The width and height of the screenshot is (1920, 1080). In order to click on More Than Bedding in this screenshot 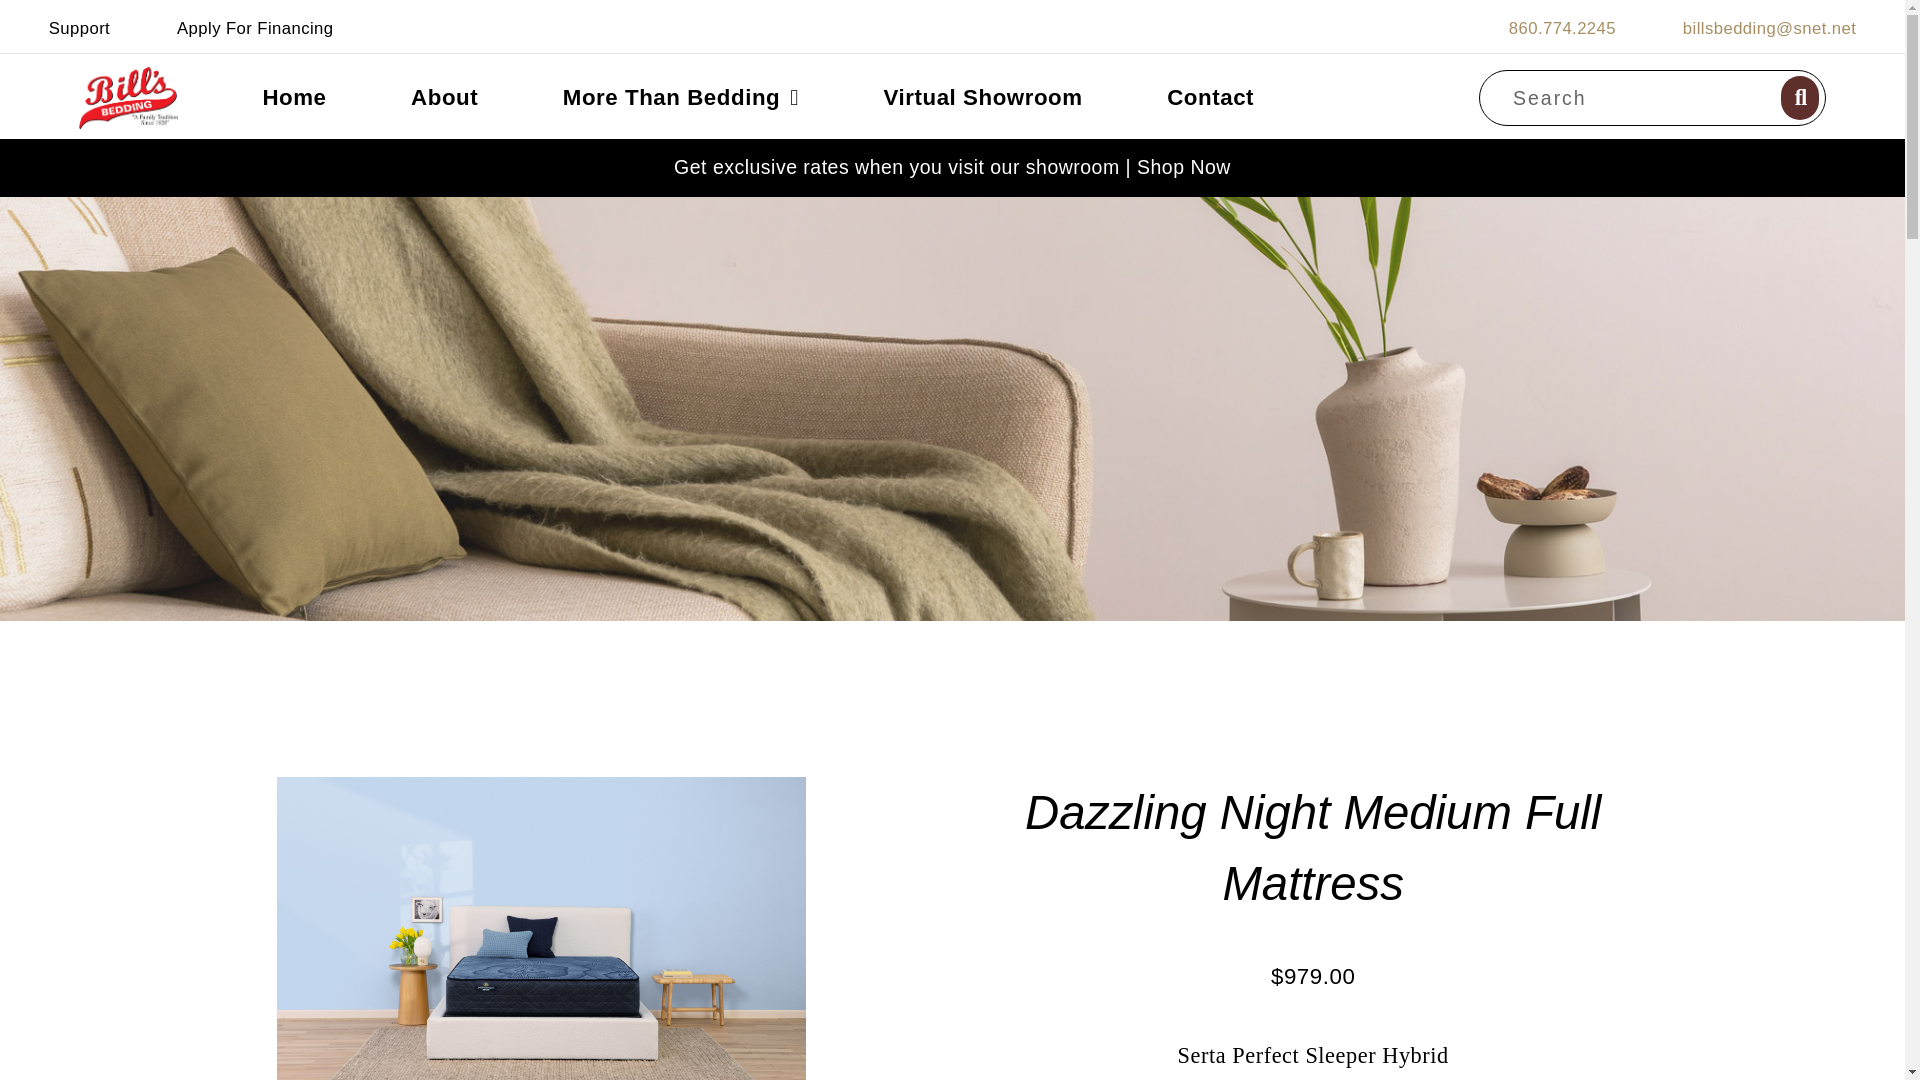, I will do `click(681, 98)`.